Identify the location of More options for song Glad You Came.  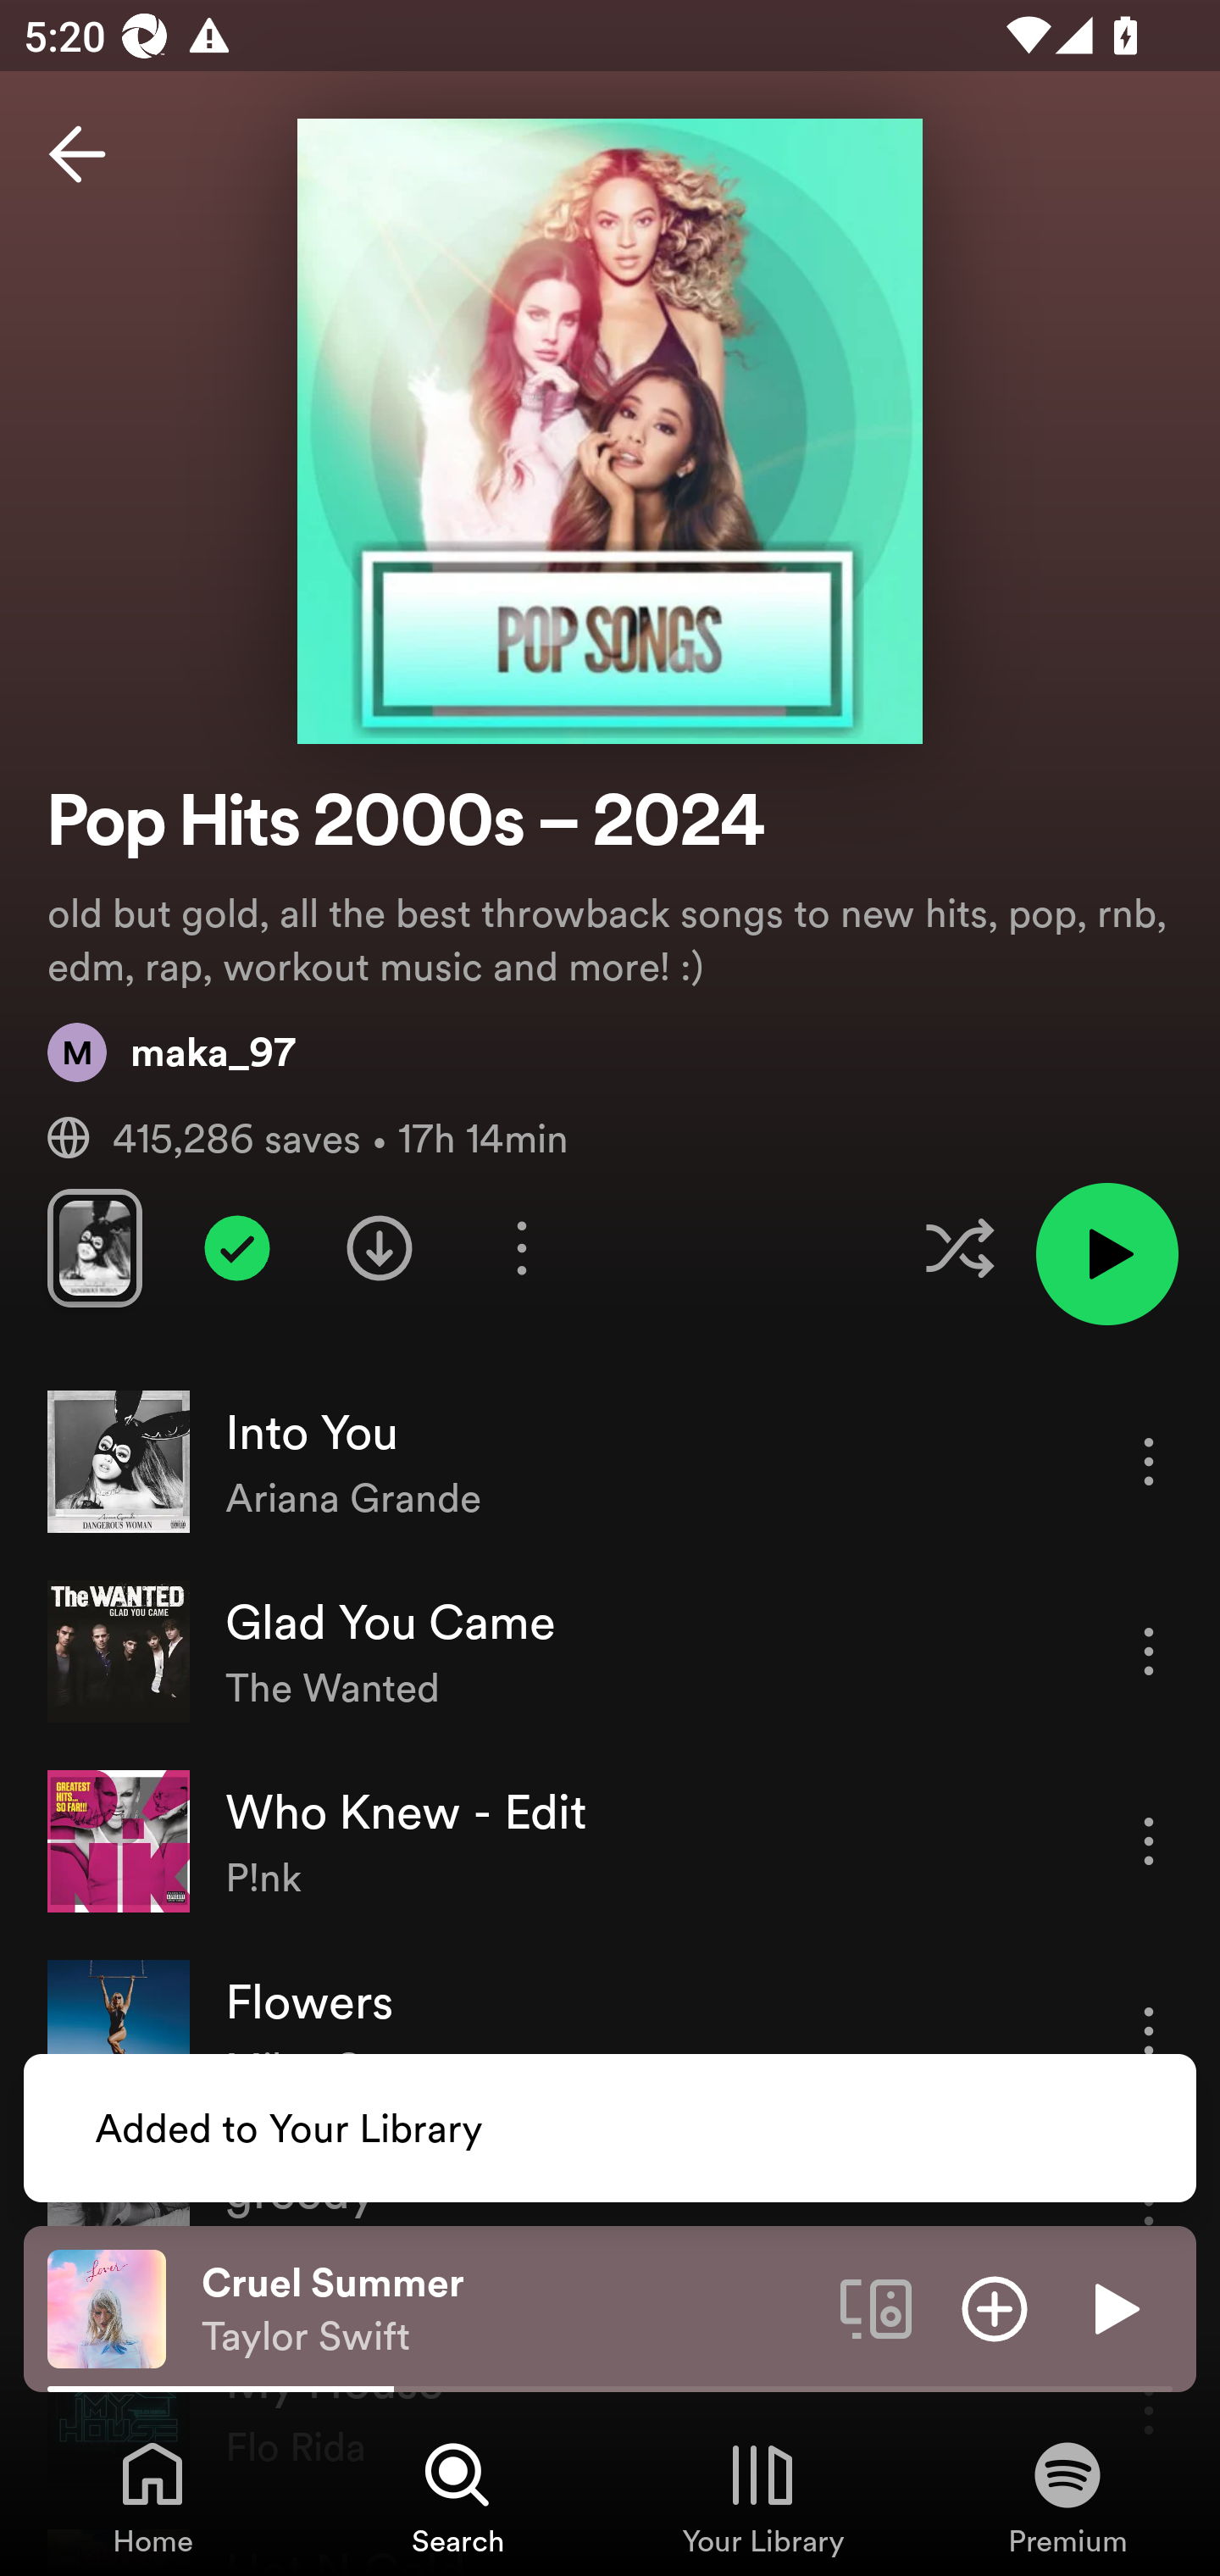
(1149, 1651).